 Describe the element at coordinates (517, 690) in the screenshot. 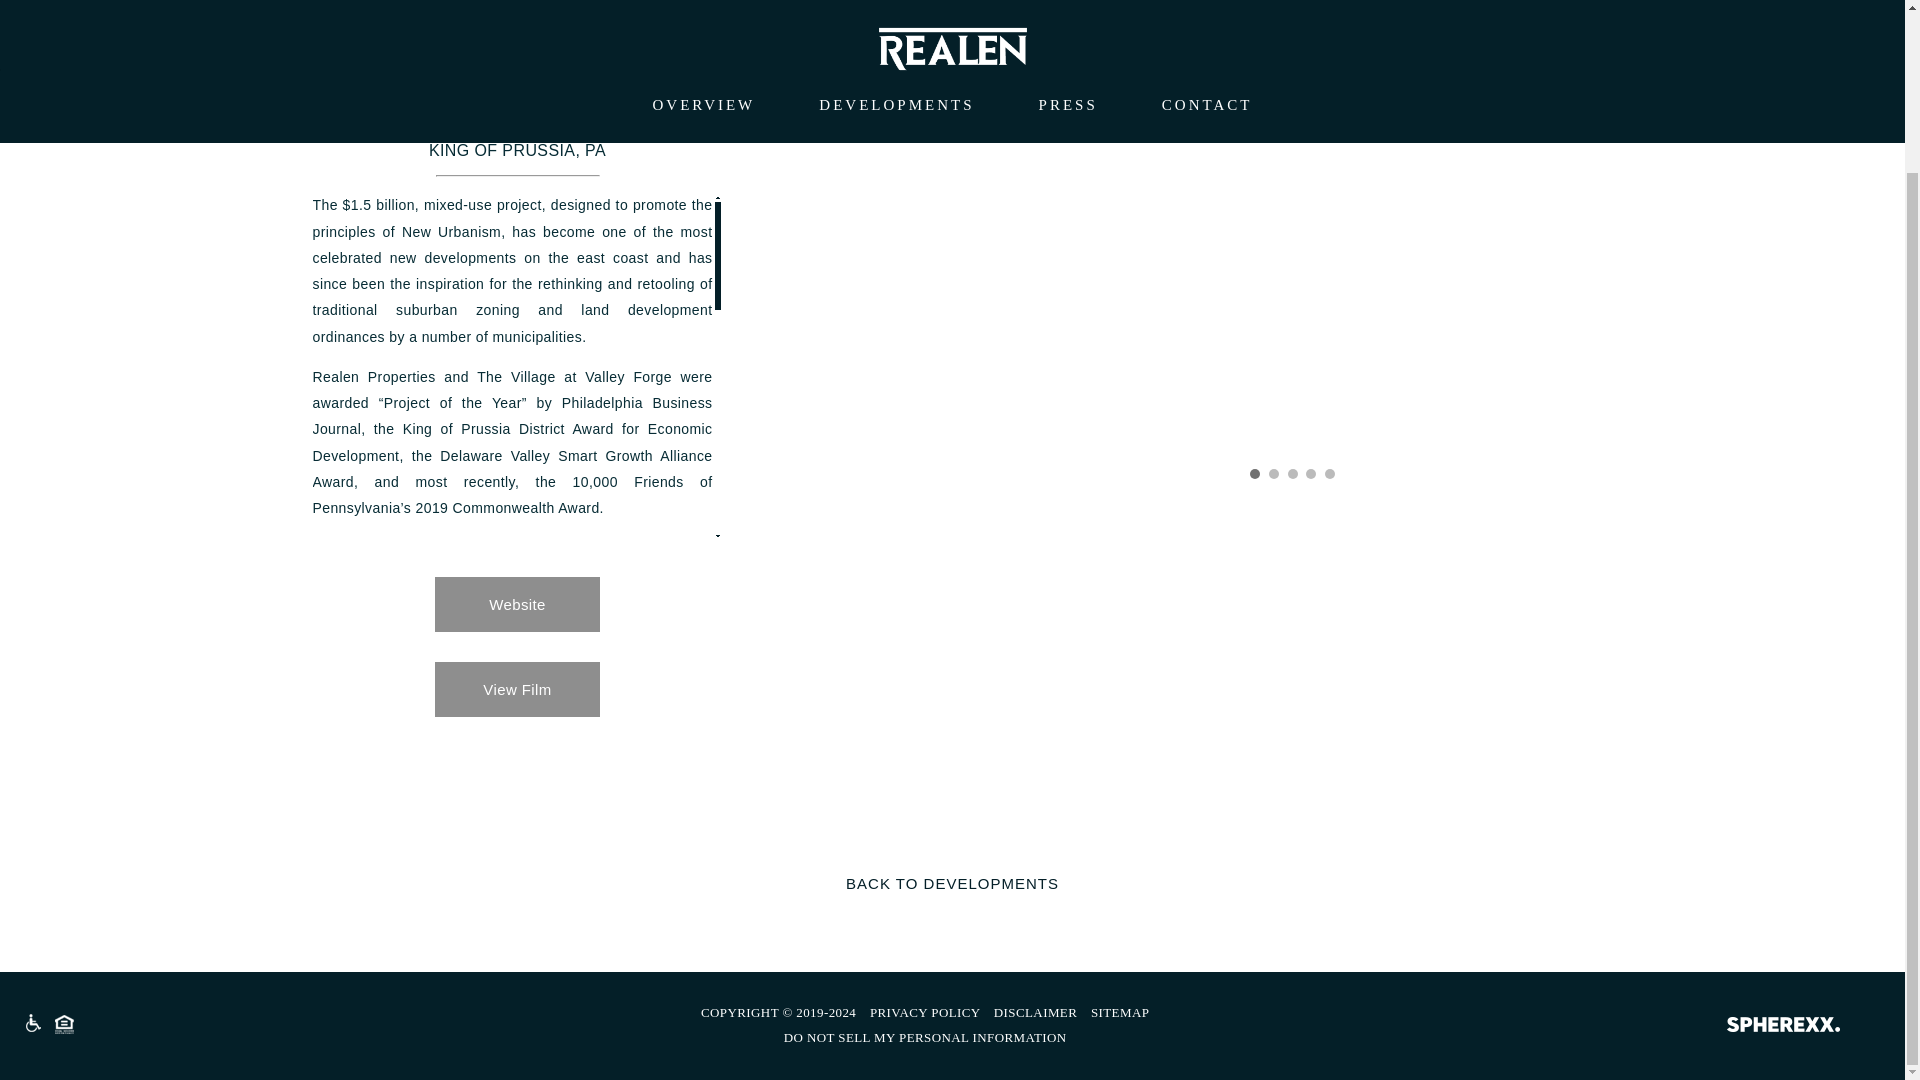

I see `View Film` at that location.